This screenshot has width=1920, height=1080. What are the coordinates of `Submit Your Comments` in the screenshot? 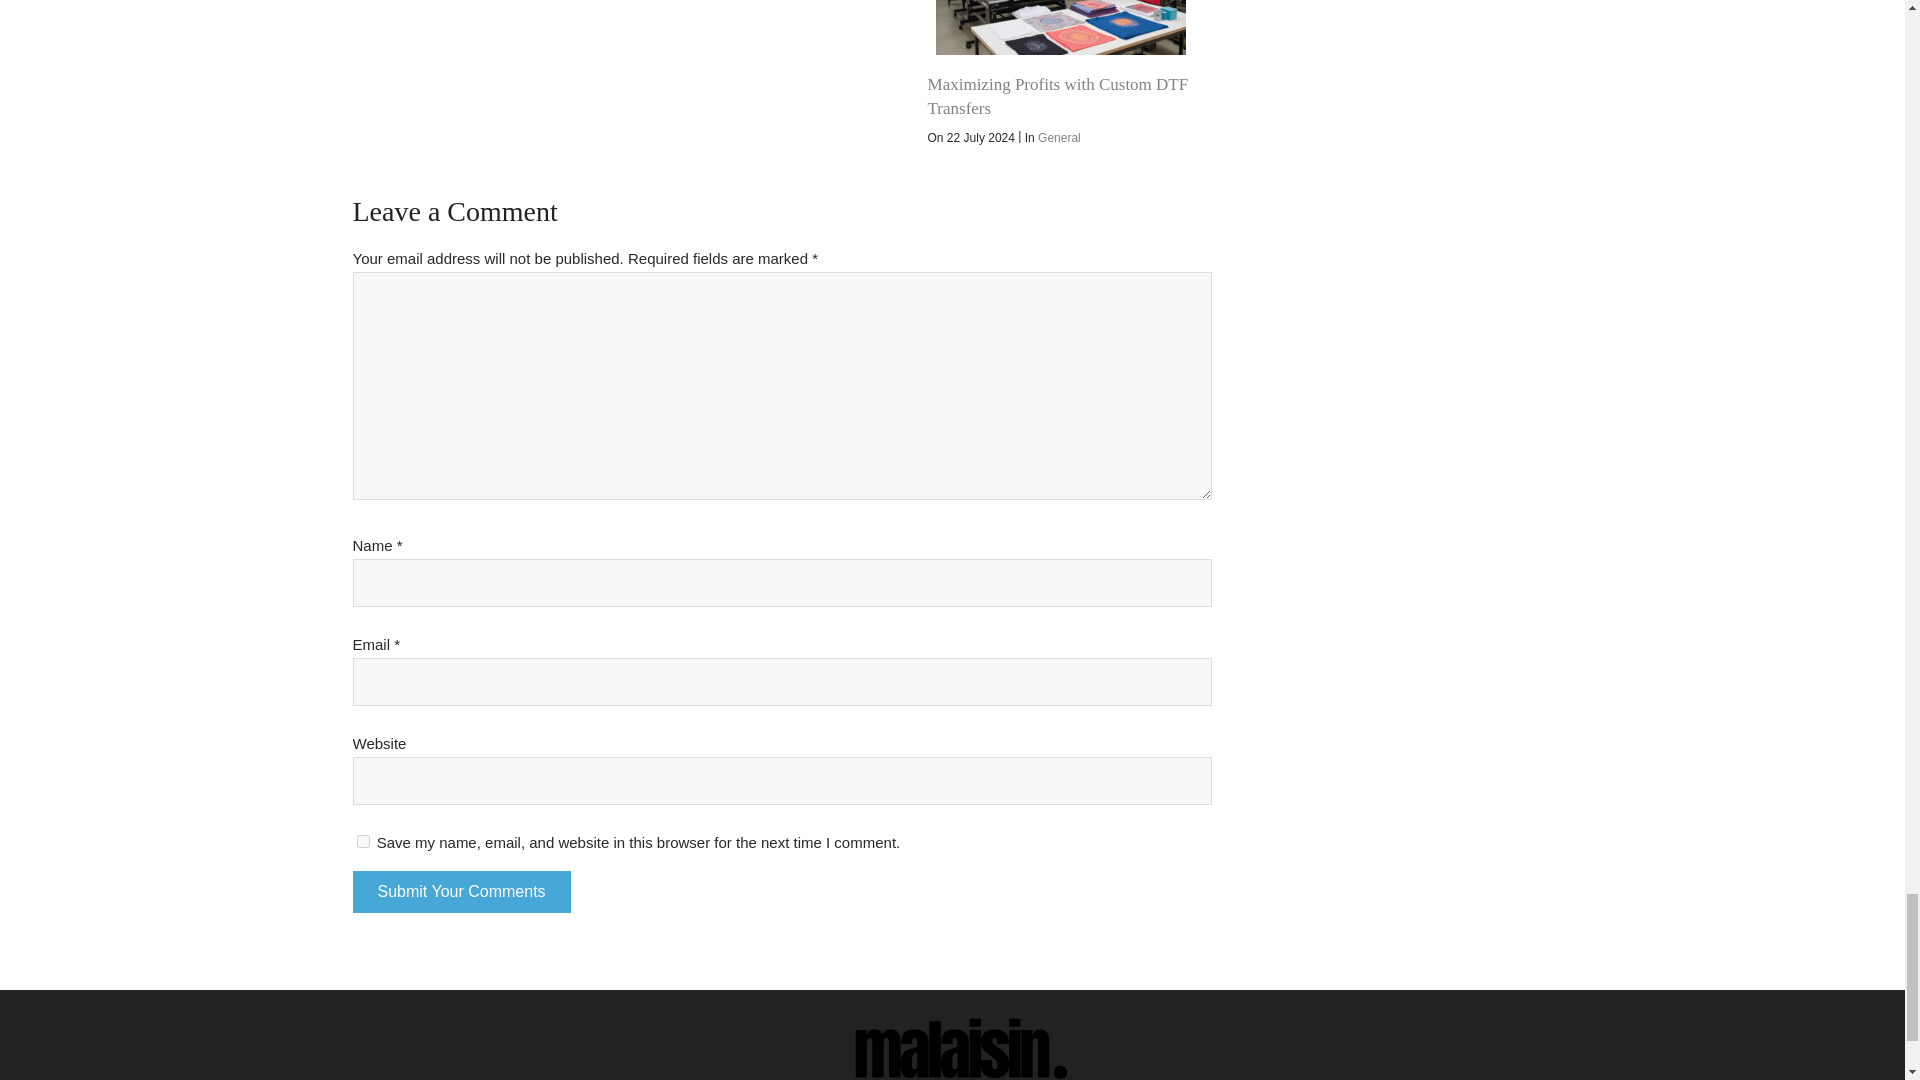 It's located at (460, 891).